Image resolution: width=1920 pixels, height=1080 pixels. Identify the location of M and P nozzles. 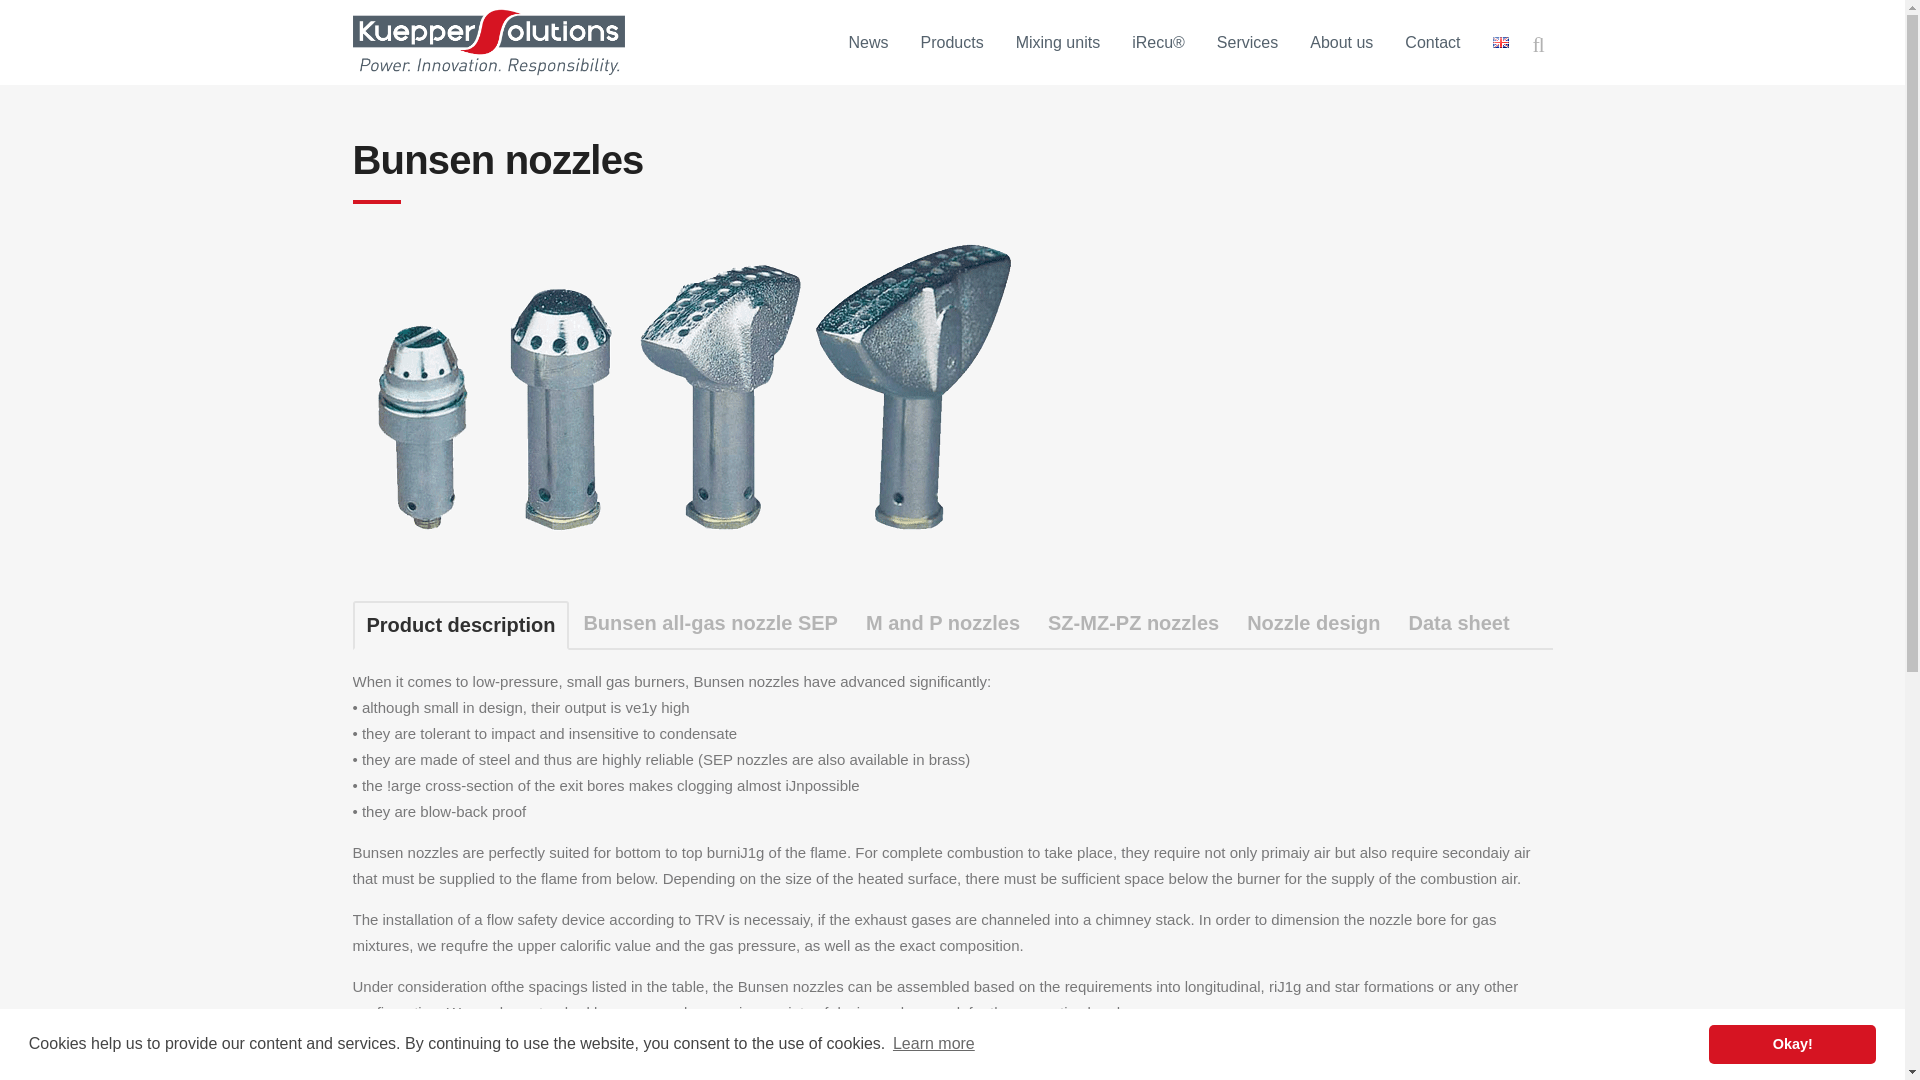
(943, 622).